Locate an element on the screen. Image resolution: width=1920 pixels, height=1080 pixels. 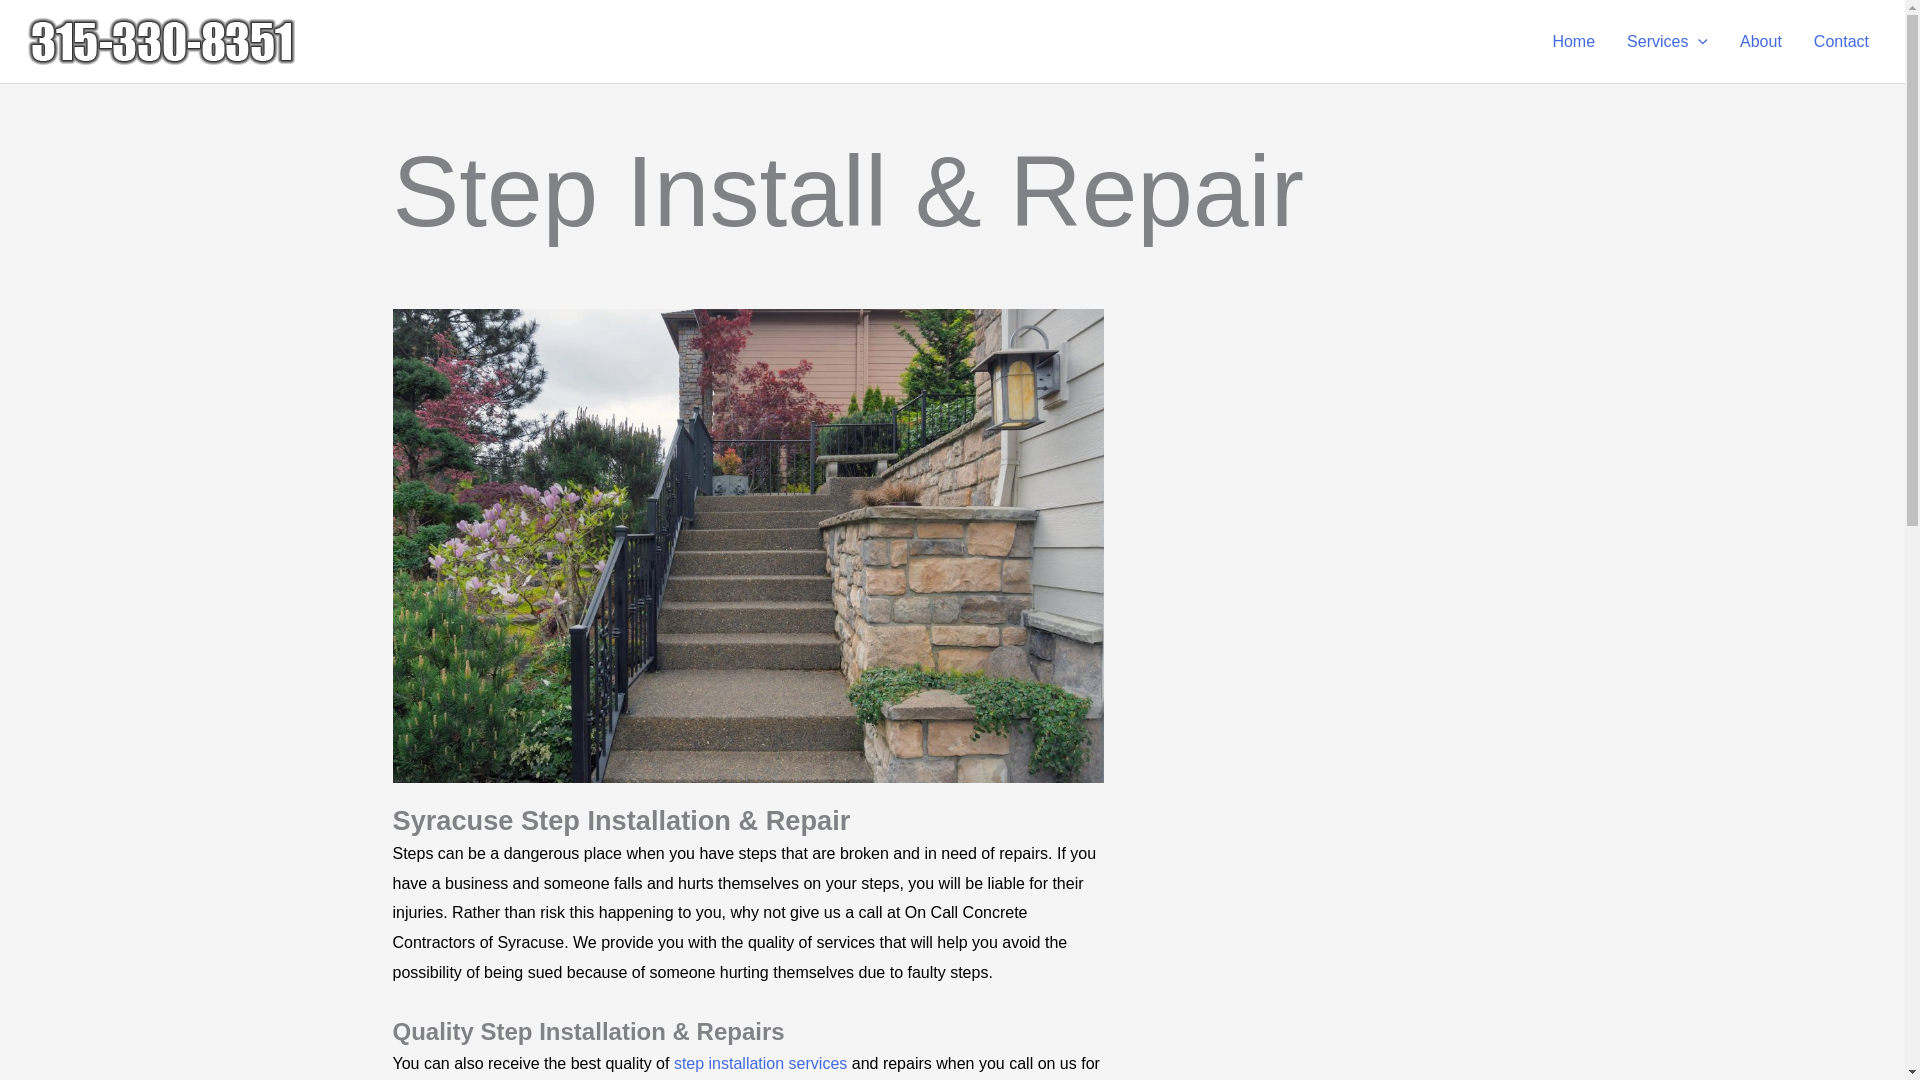
About is located at coordinates (1760, 40).